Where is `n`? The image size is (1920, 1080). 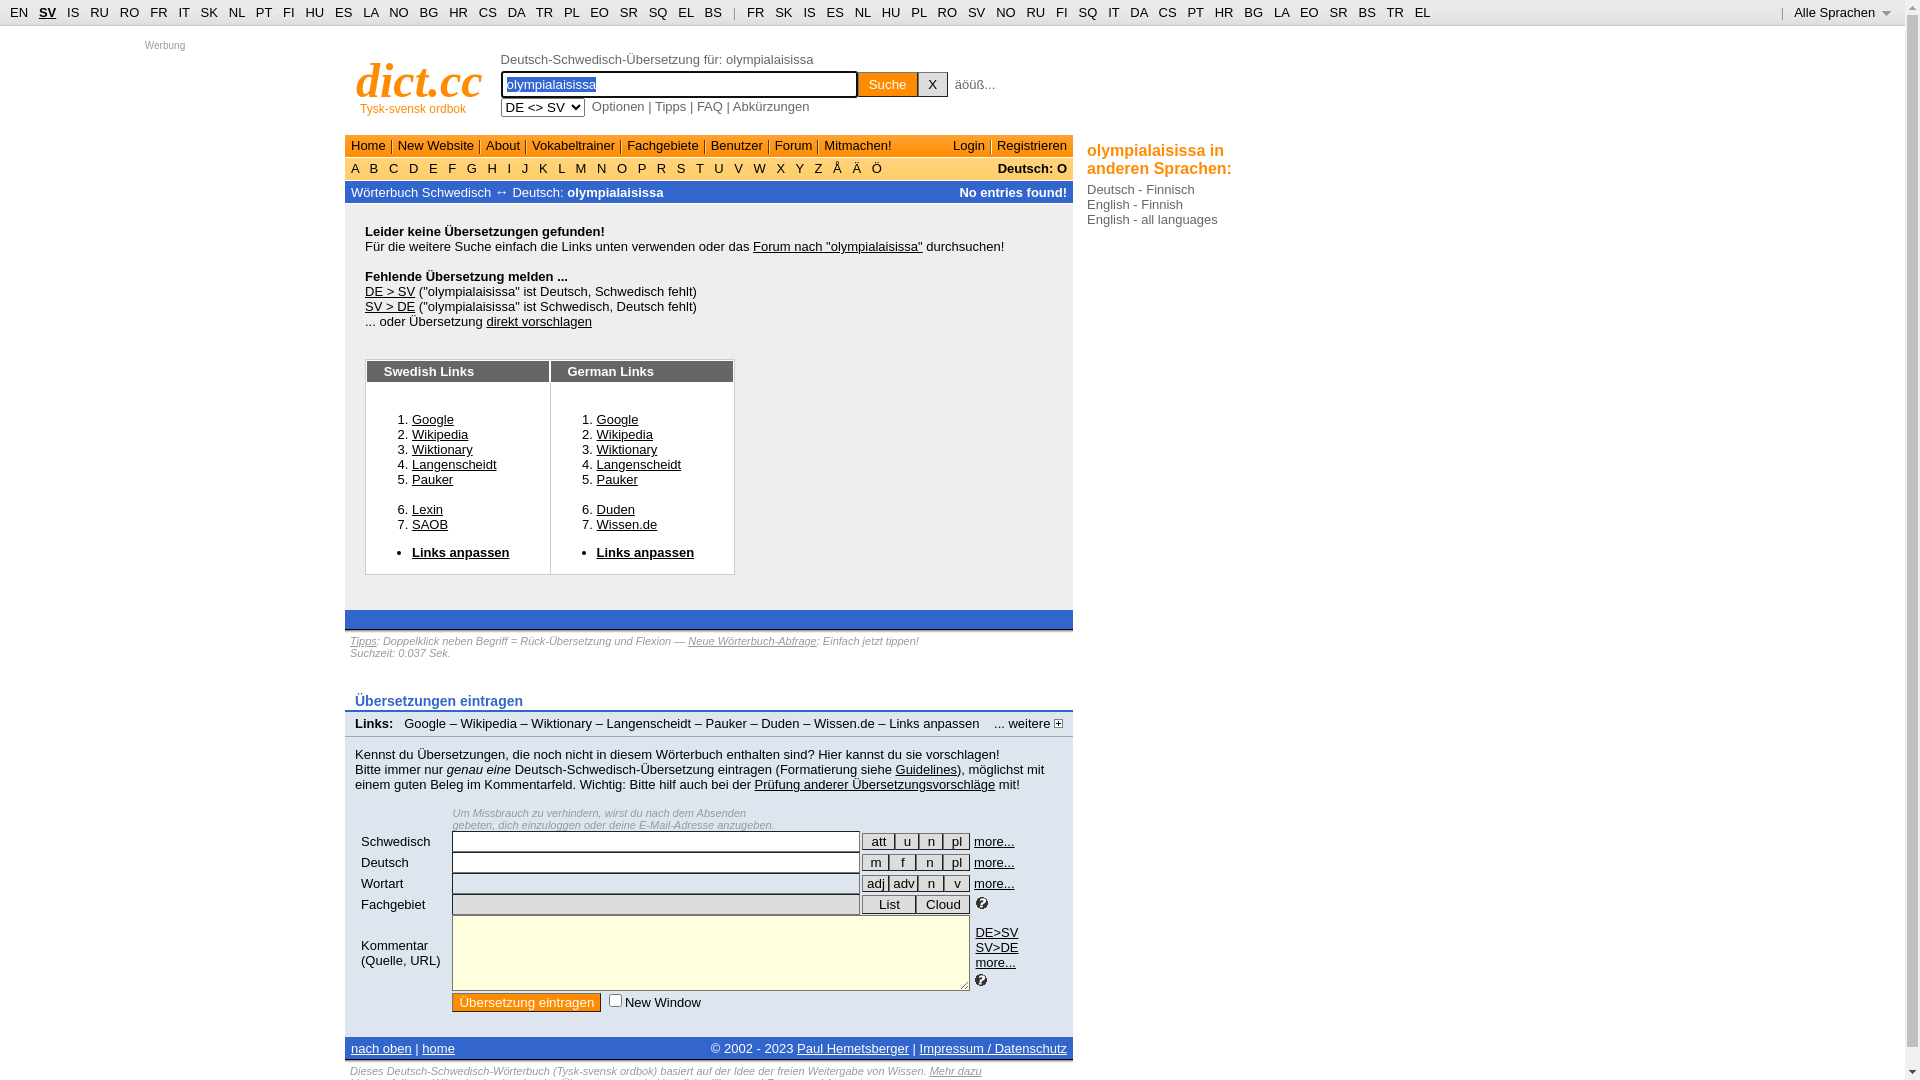
n is located at coordinates (930, 862).